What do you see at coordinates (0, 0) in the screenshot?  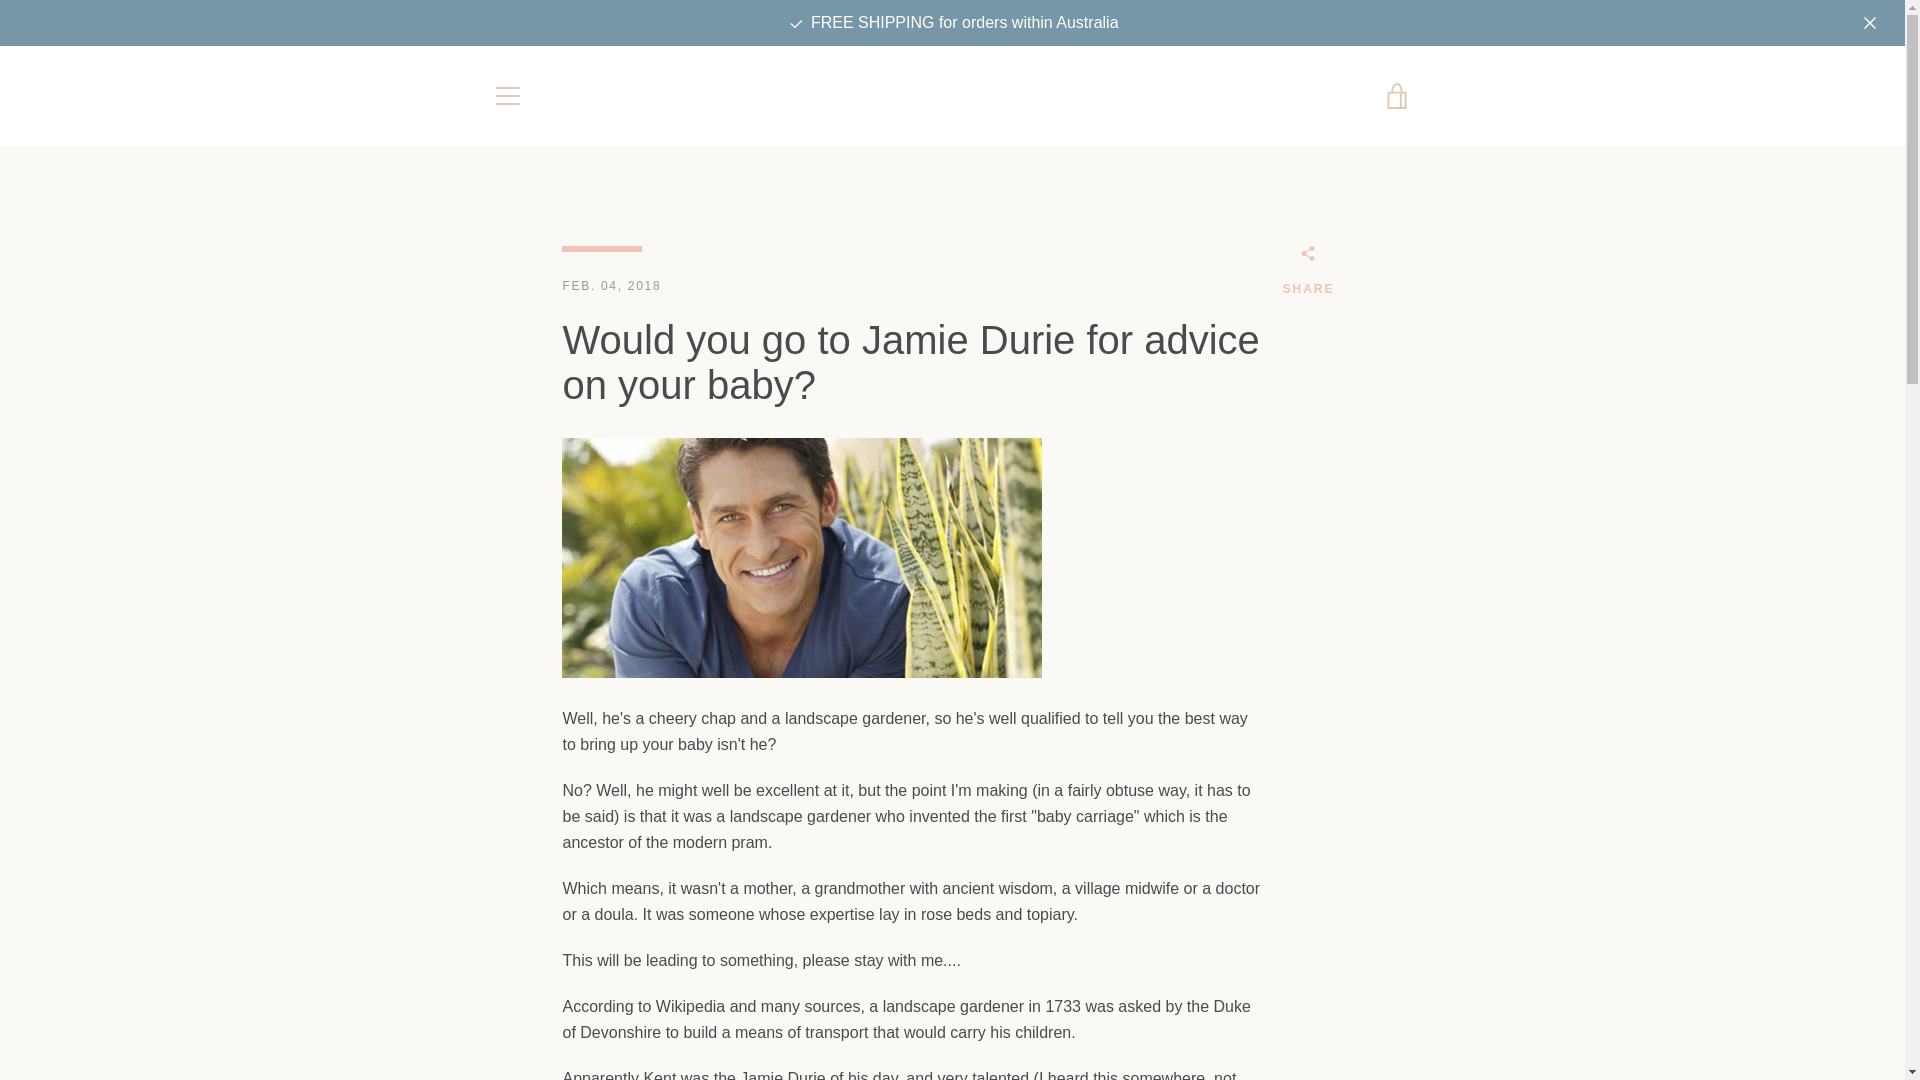 I see `Skip to content` at bounding box center [0, 0].